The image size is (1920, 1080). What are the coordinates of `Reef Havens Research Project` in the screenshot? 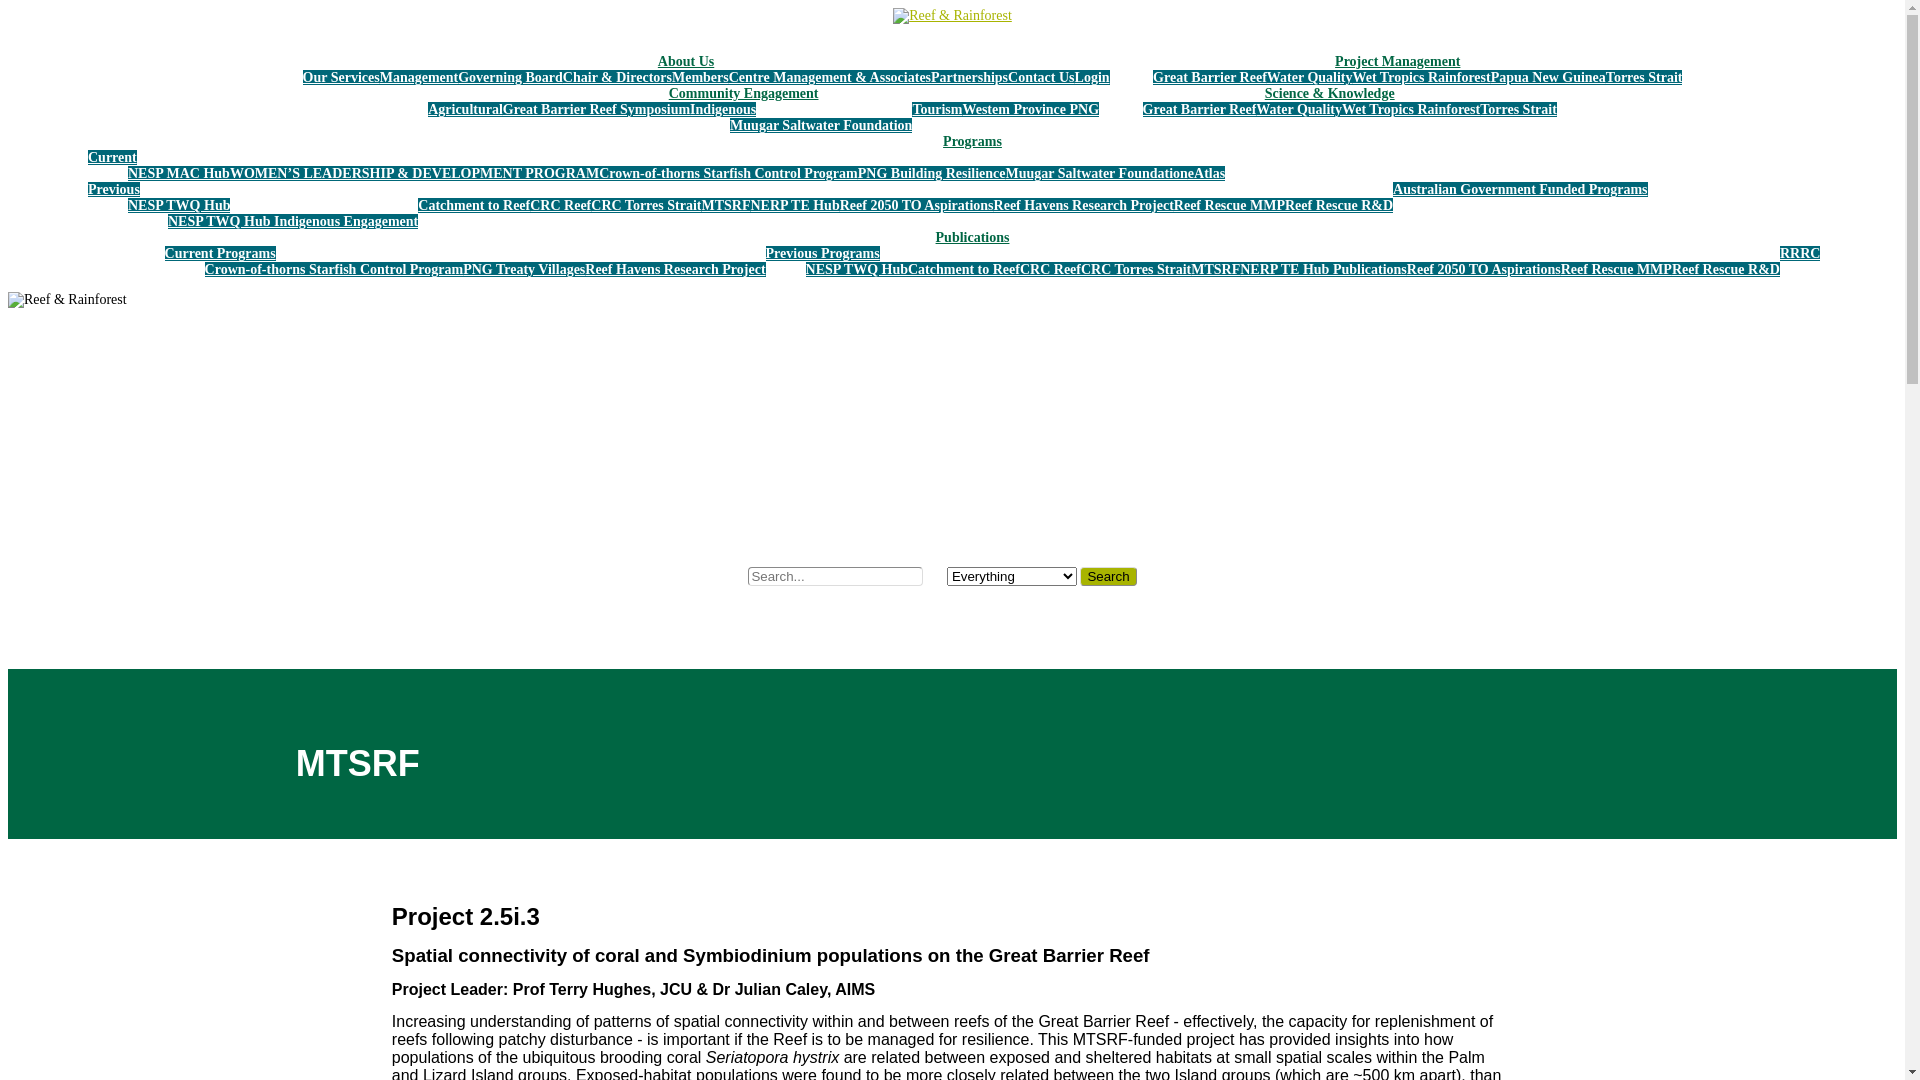 It's located at (675, 270).